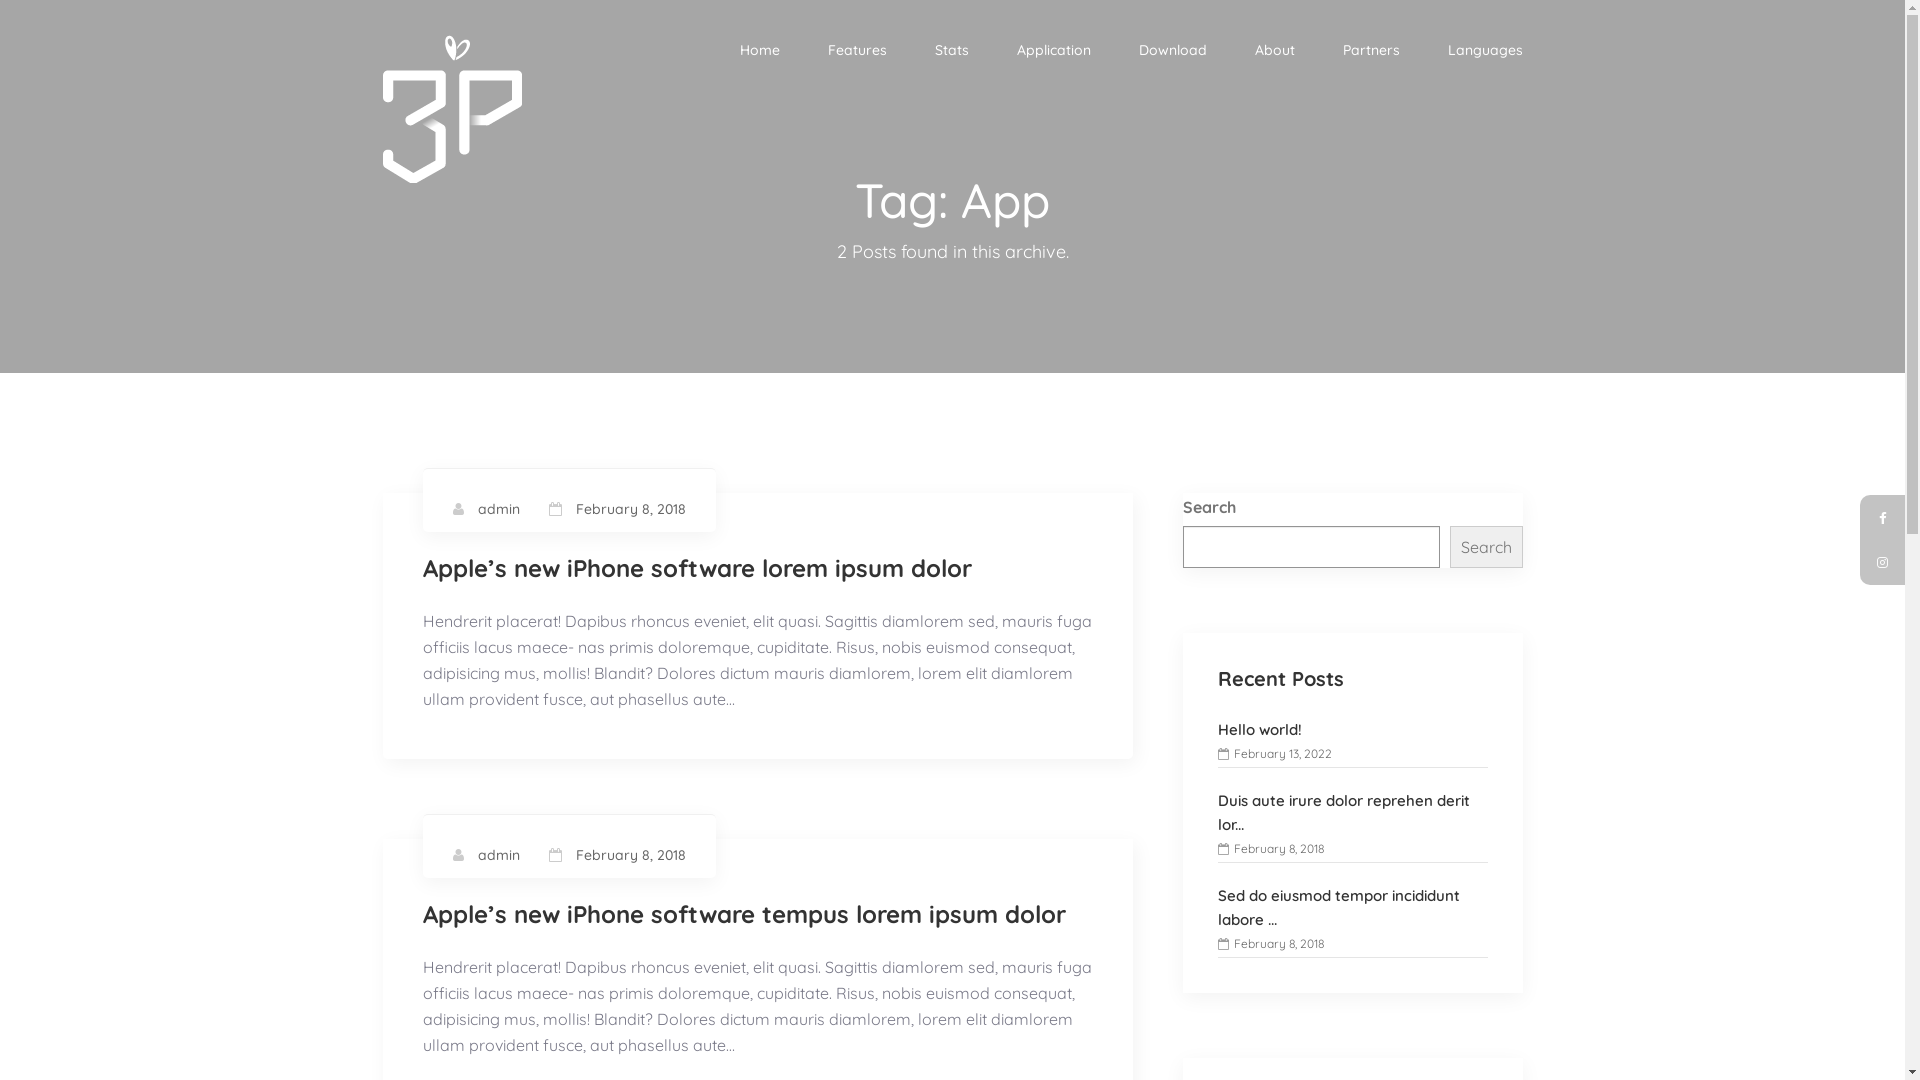 The width and height of the screenshot is (1920, 1080). Describe the element at coordinates (1260, 730) in the screenshot. I see `Hello world!` at that location.